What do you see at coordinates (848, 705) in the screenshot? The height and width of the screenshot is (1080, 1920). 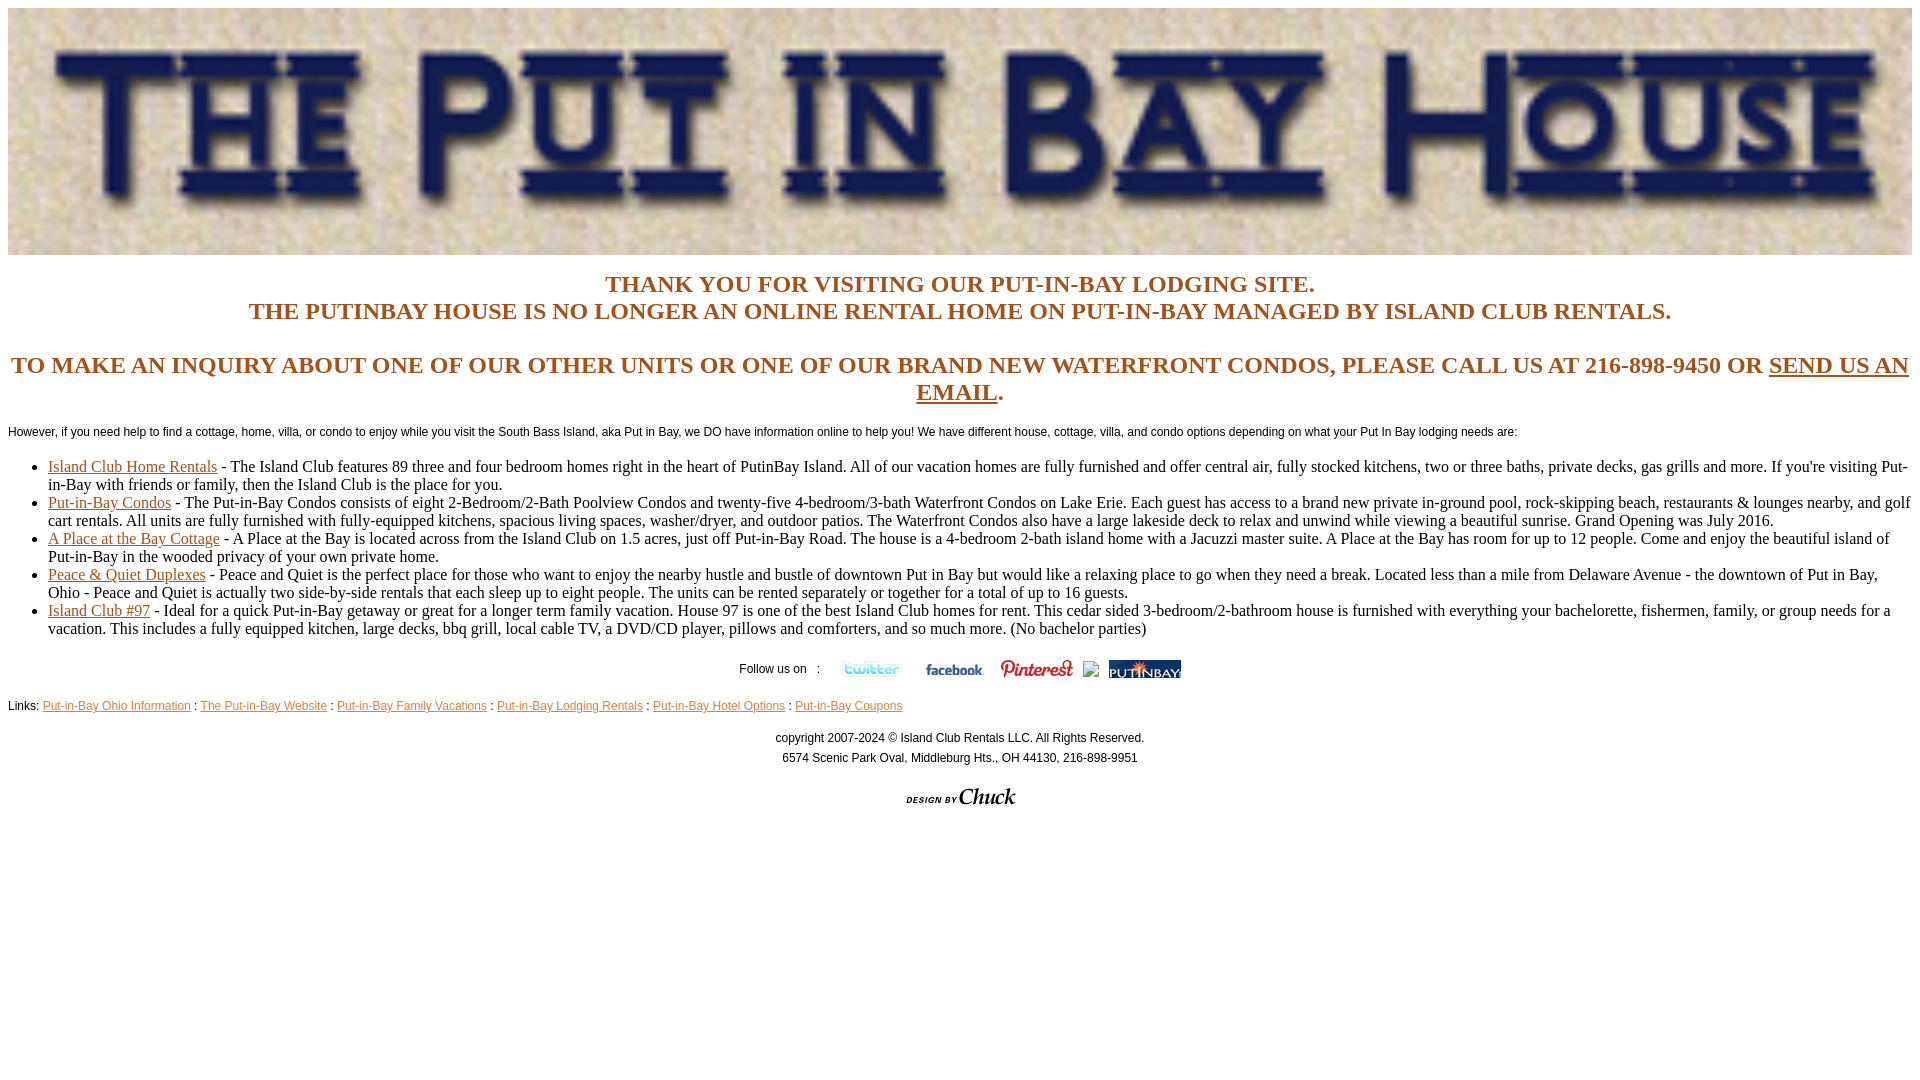 I see `Put-in-Bay Coupons` at bounding box center [848, 705].